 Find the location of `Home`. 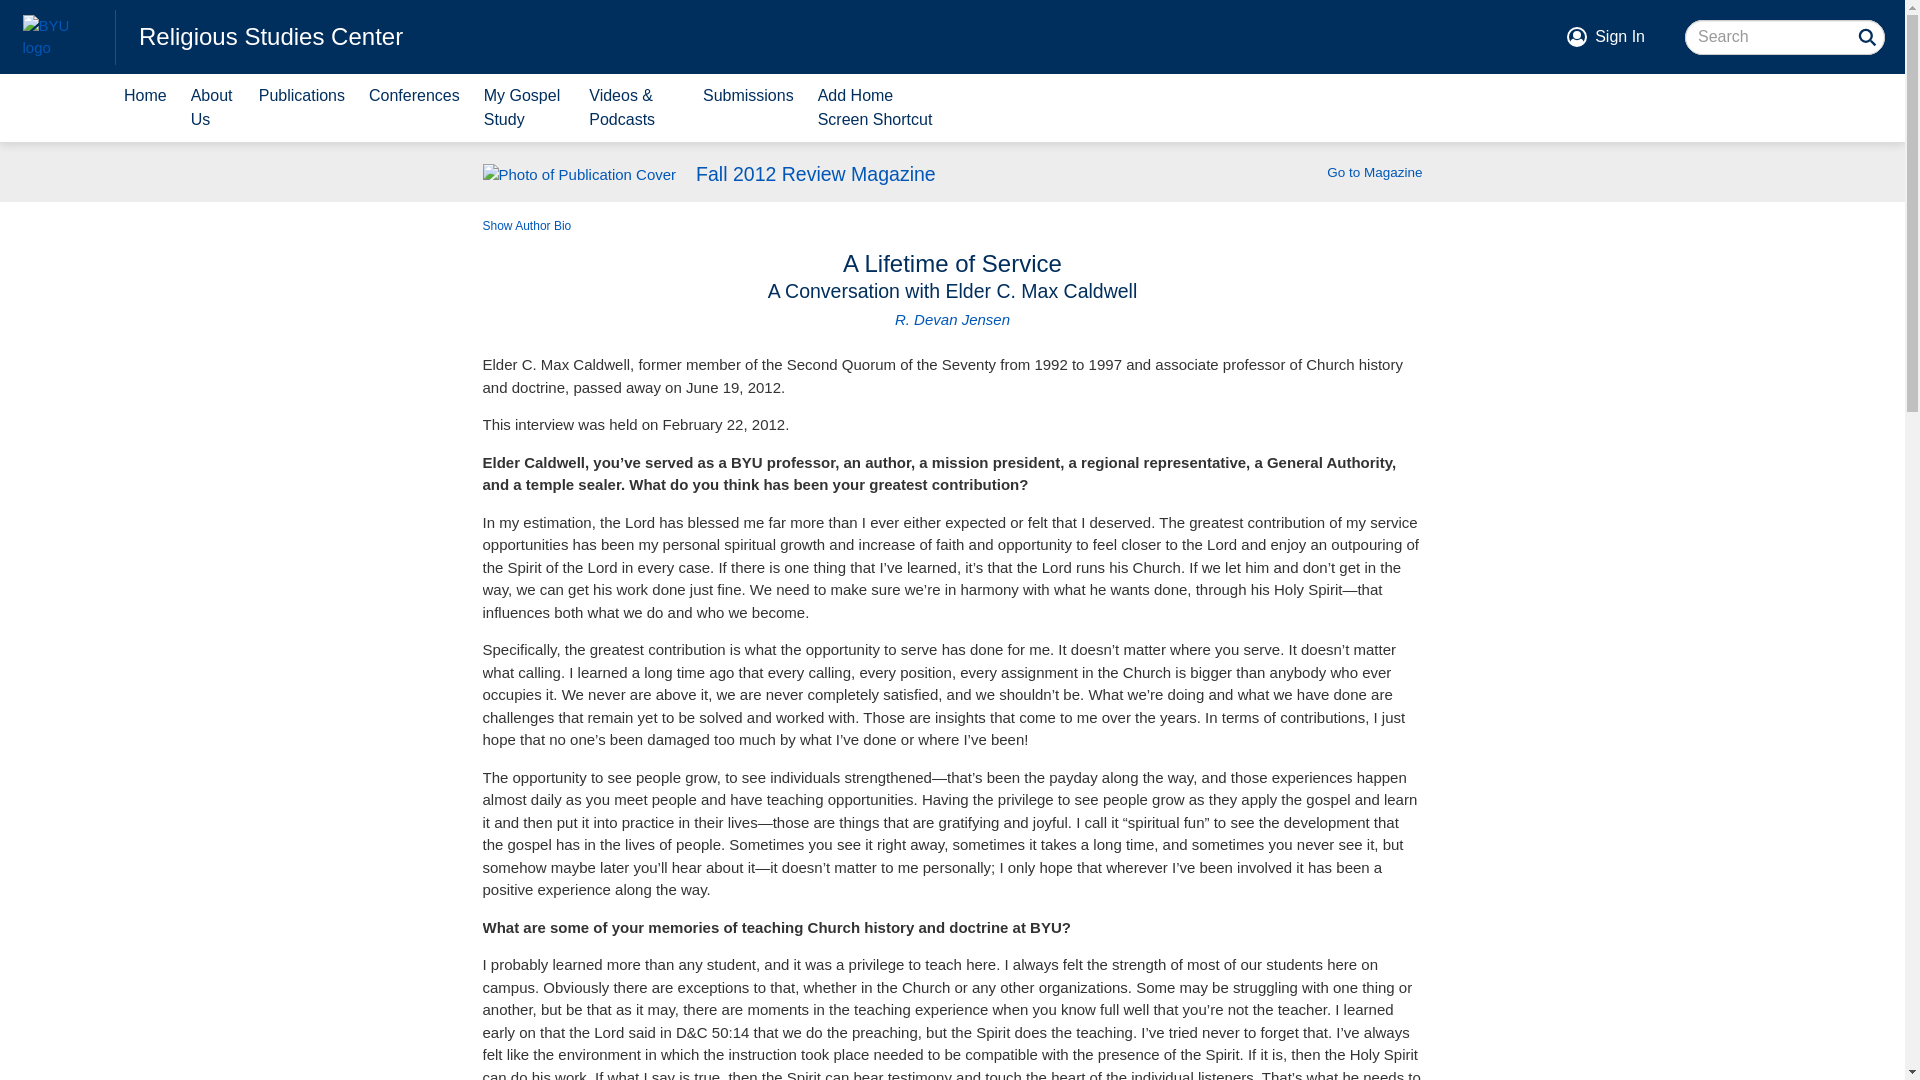

Home is located at coordinates (144, 108).